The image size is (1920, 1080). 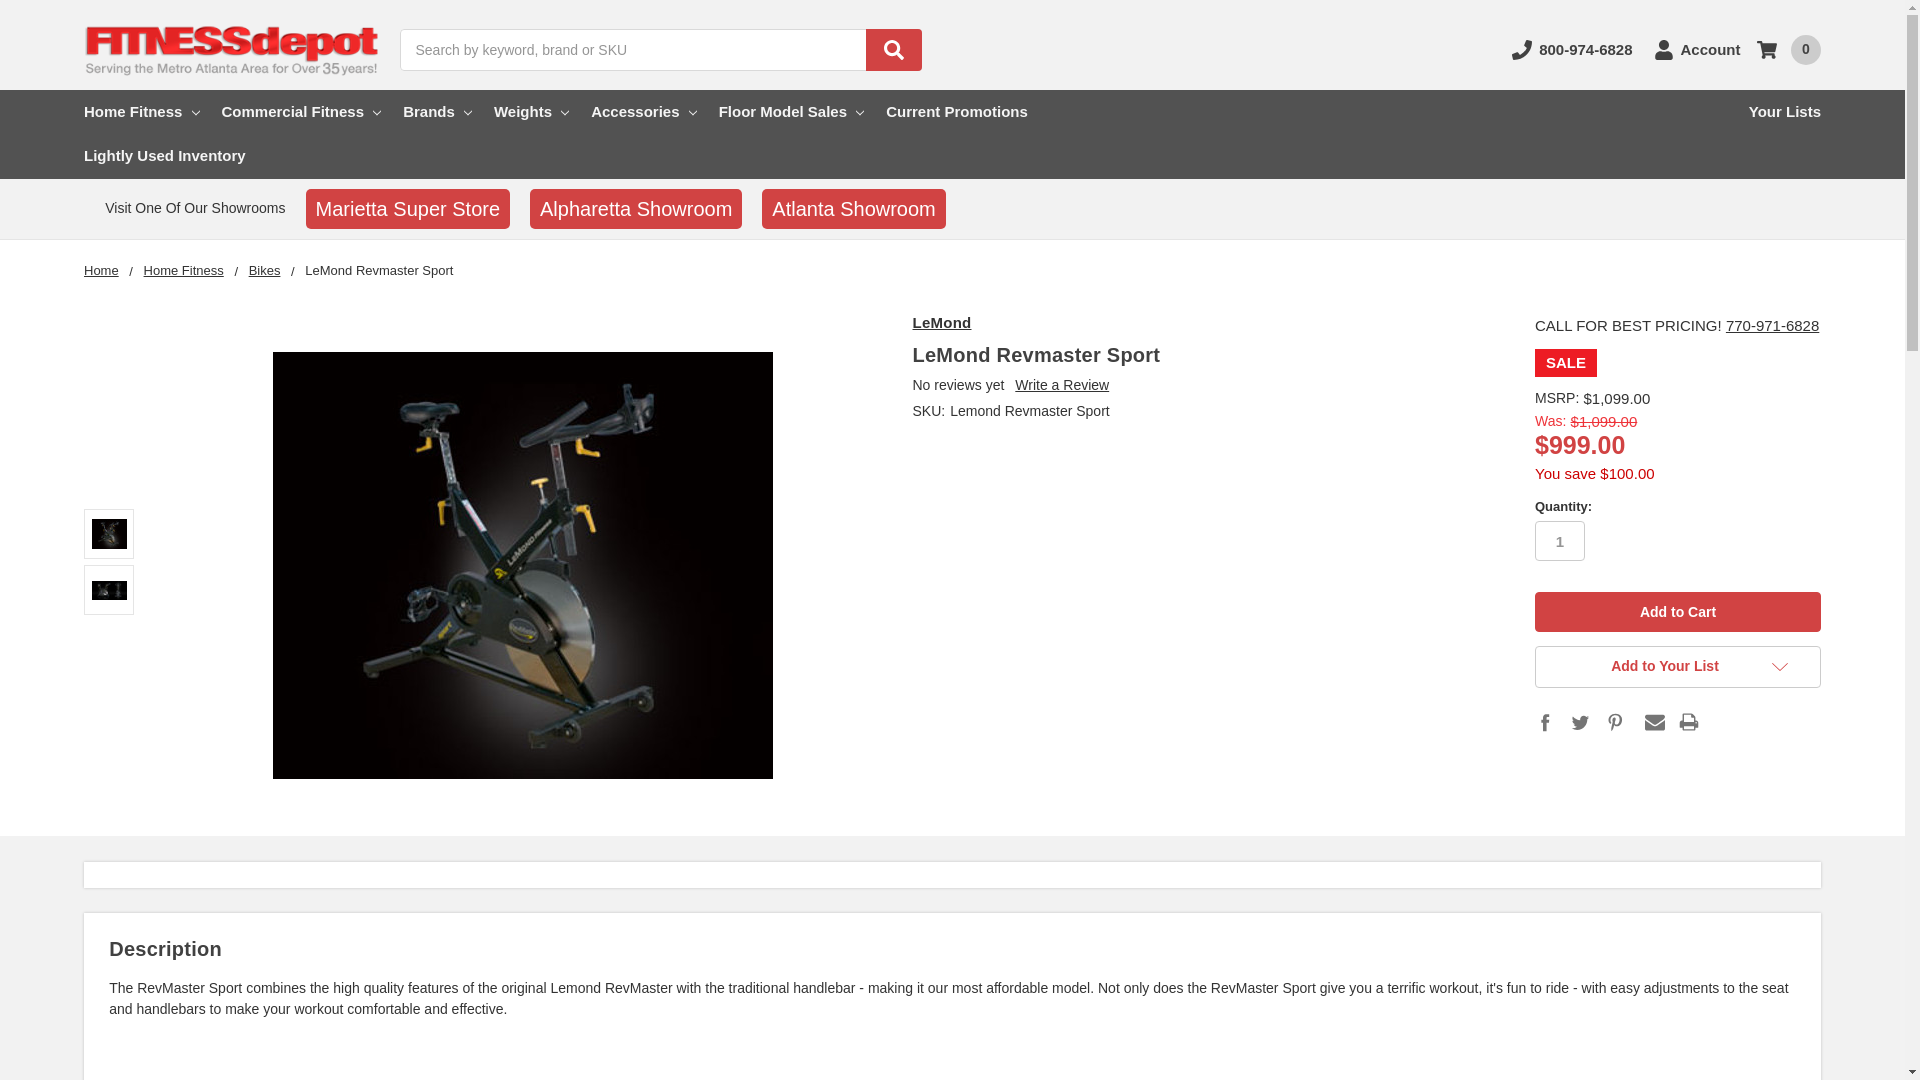 I want to click on 800-974-6828, so click(x=1572, y=50).